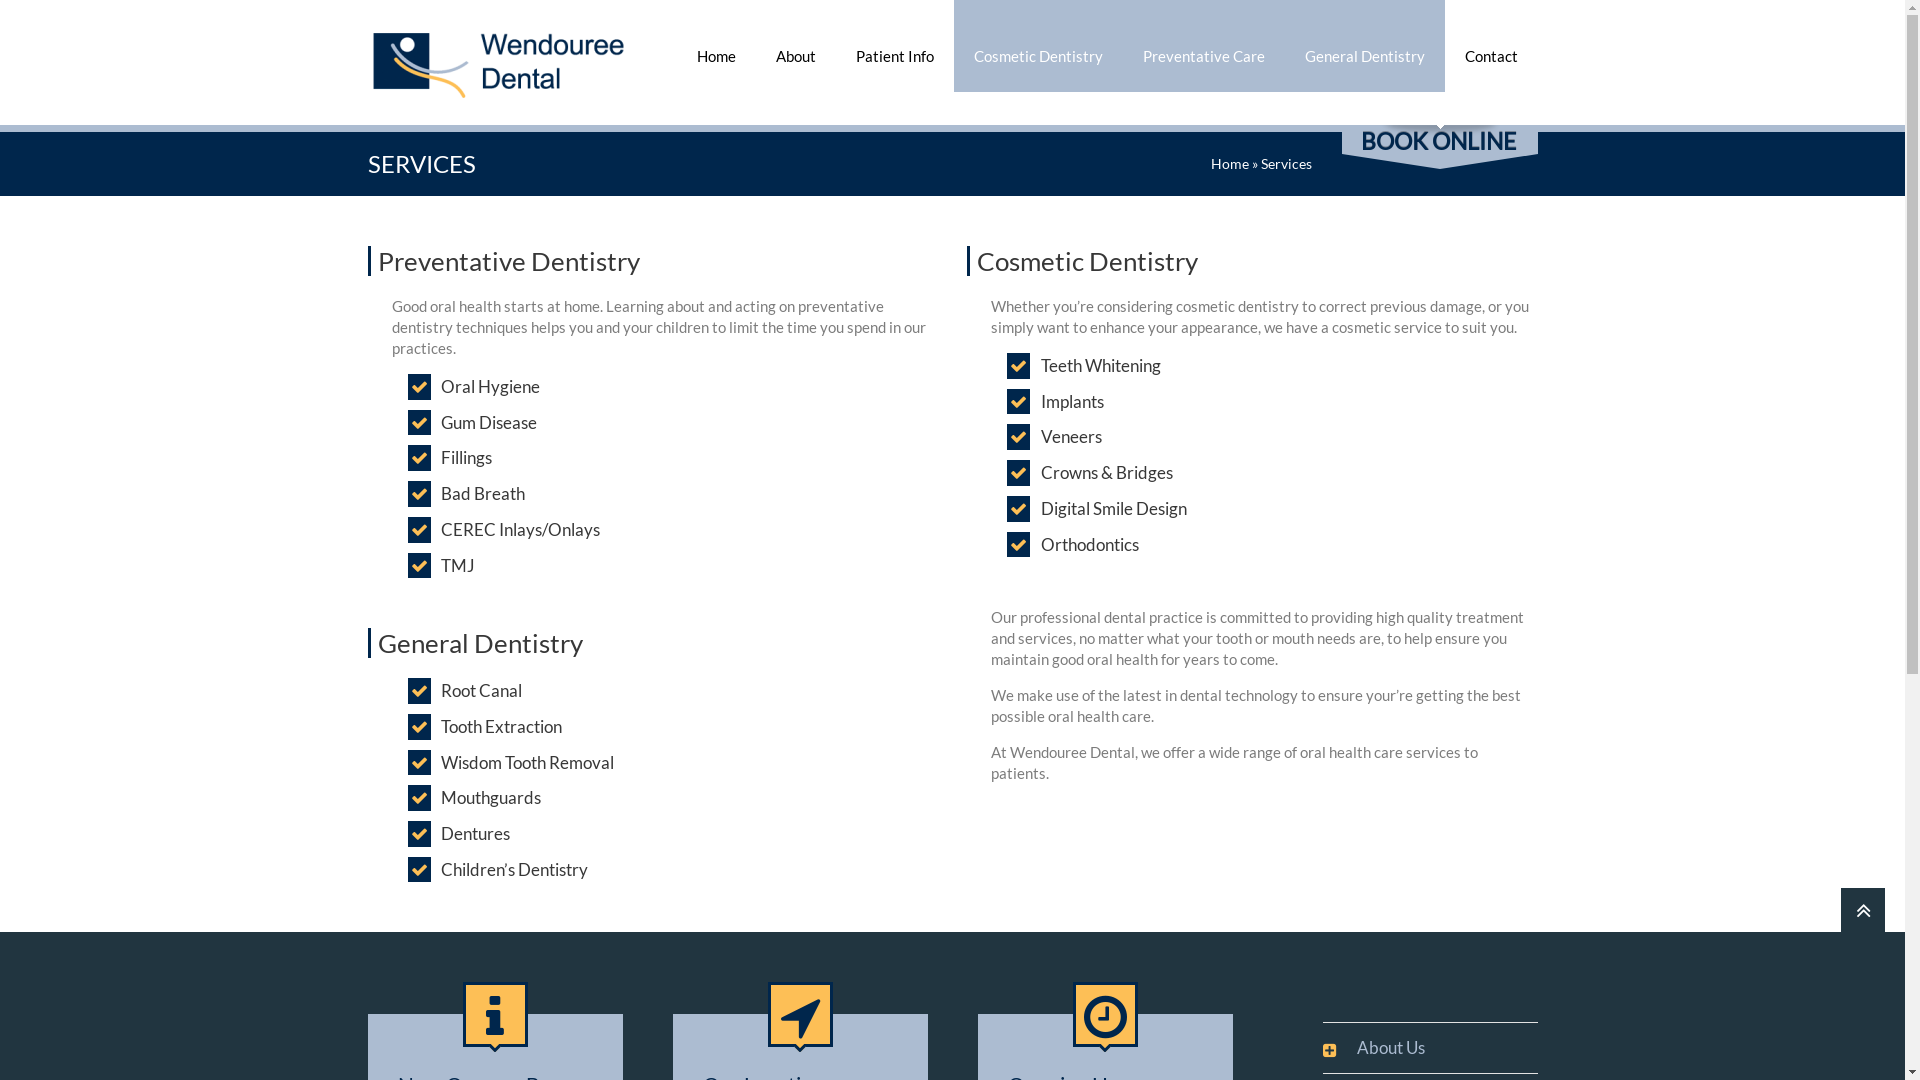 Image resolution: width=1920 pixels, height=1080 pixels. What do you see at coordinates (528, 763) in the screenshot?
I see `Wisdom Tooth Removal` at bounding box center [528, 763].